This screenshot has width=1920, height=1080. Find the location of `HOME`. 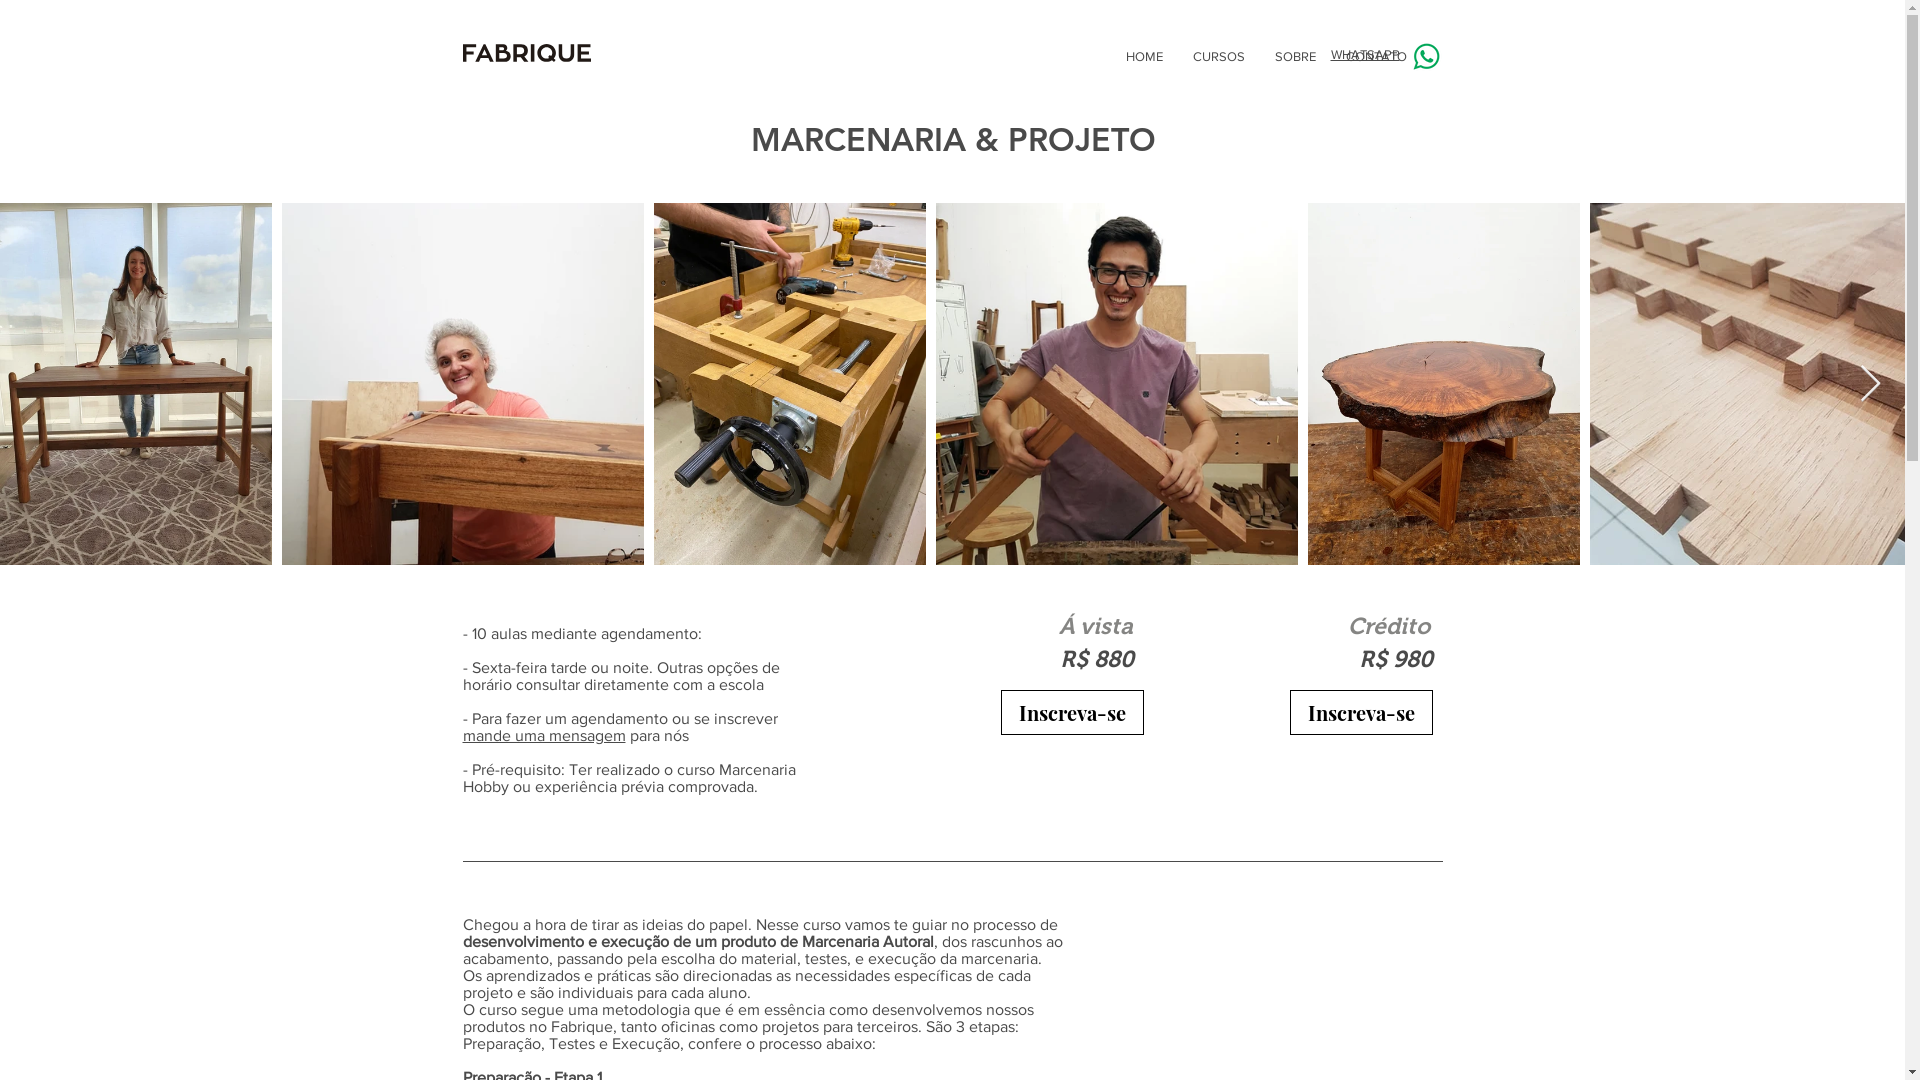

HOME is located at coordinates (1144, 57).